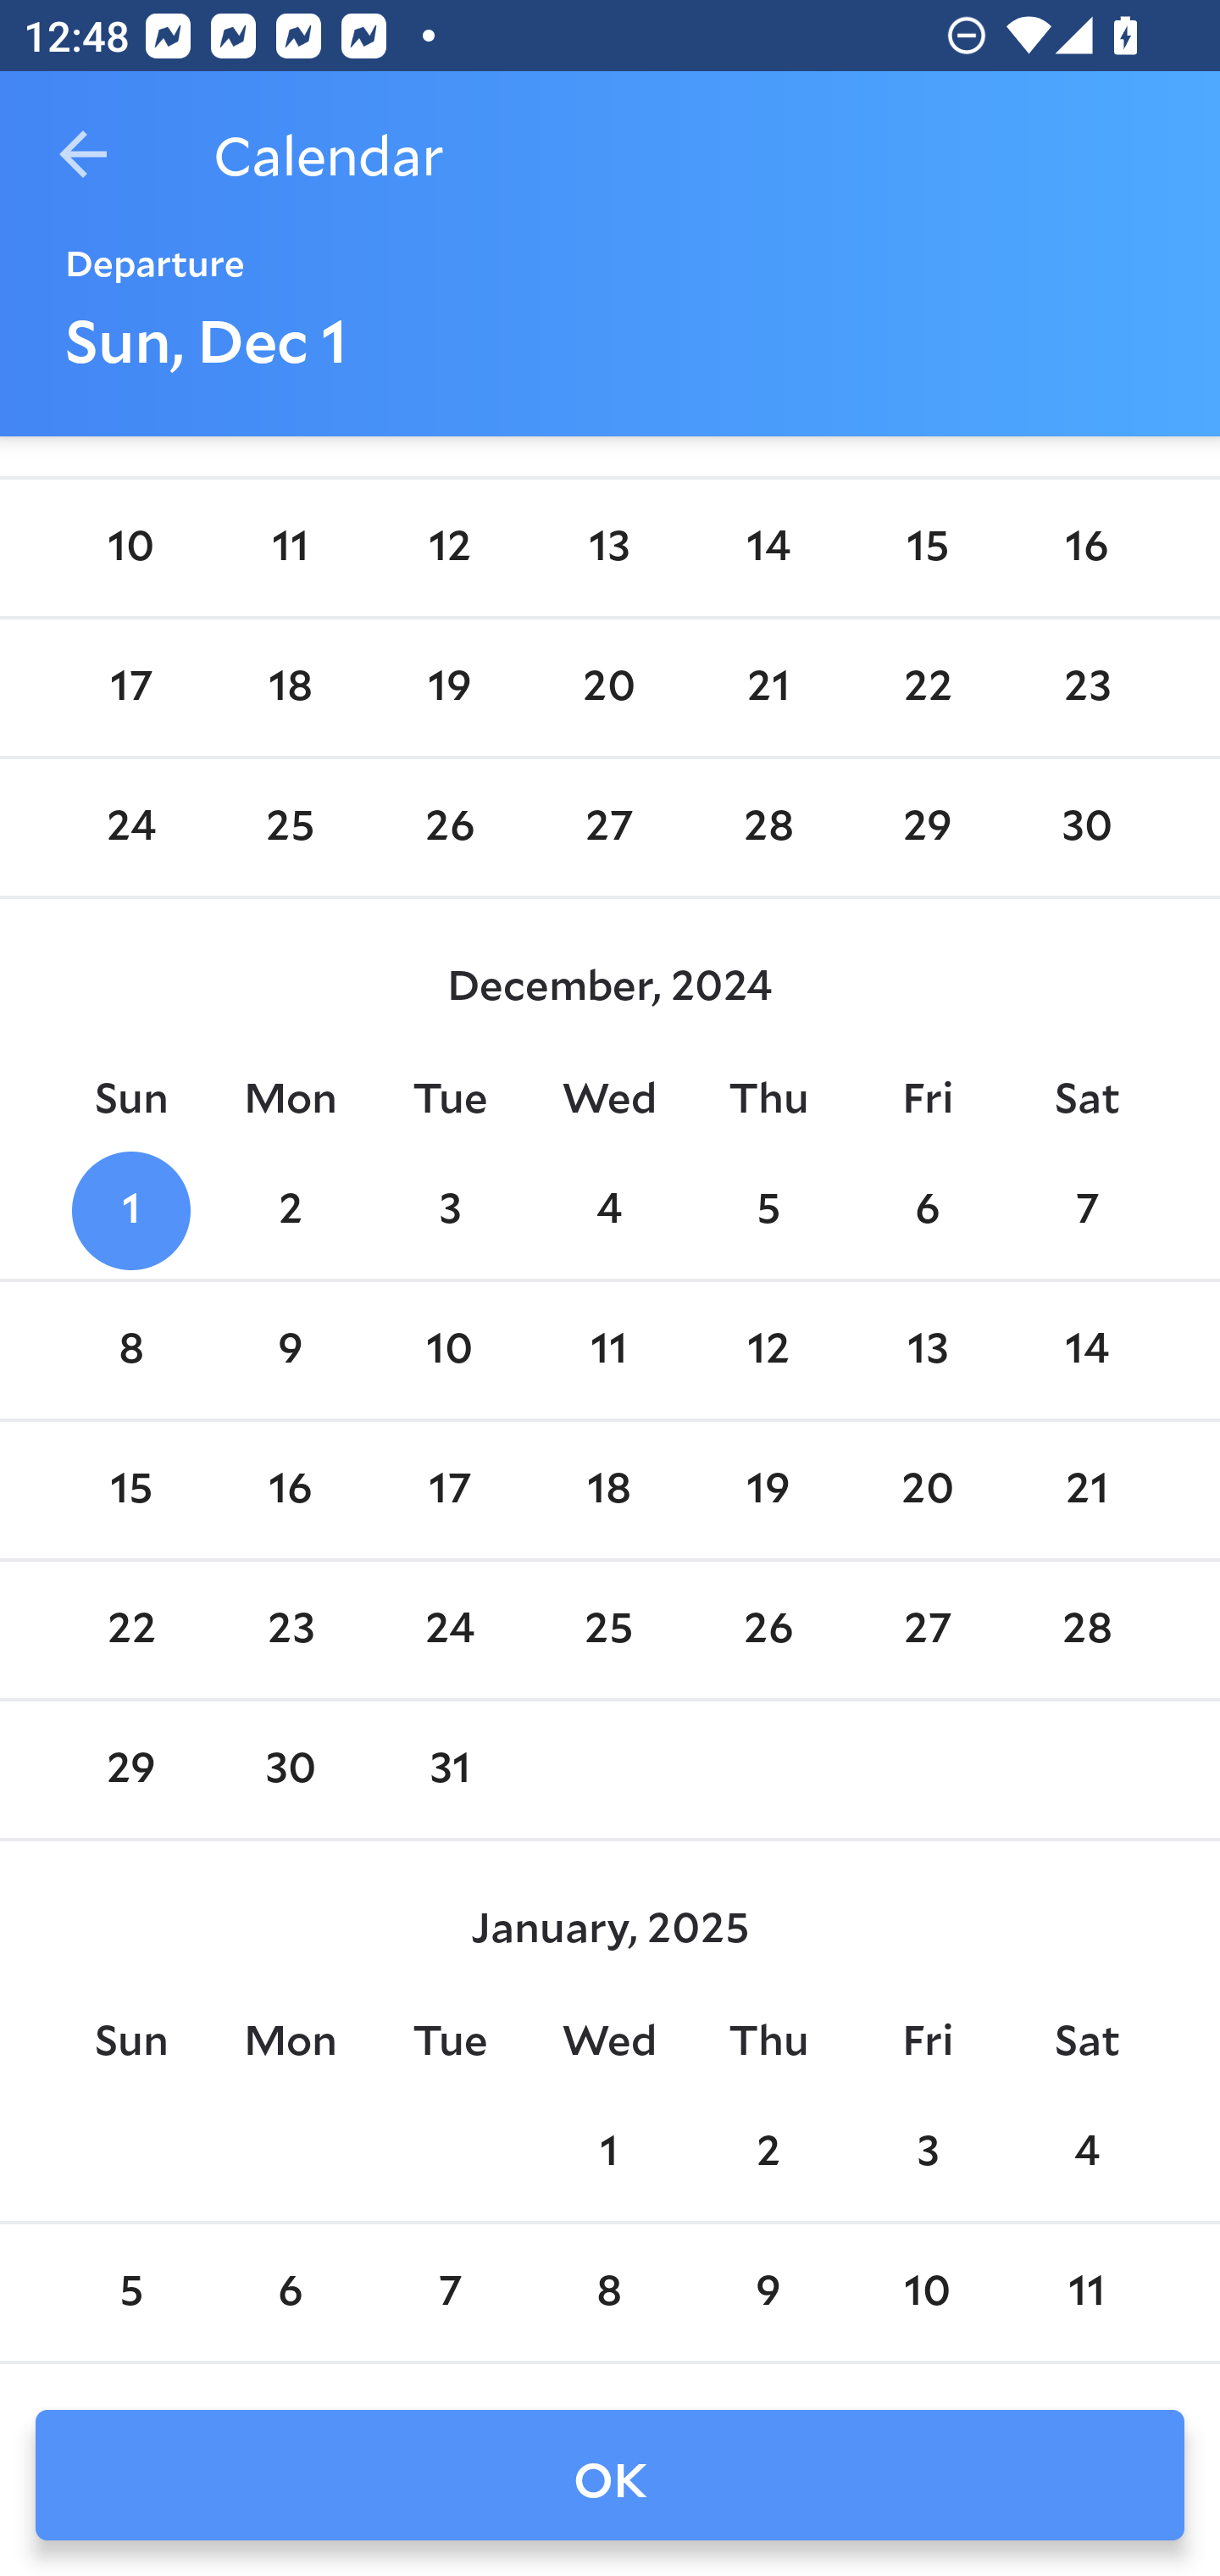  Describe the element at coordinates (768, 2153) in the screenshot. I see `2` at that location.